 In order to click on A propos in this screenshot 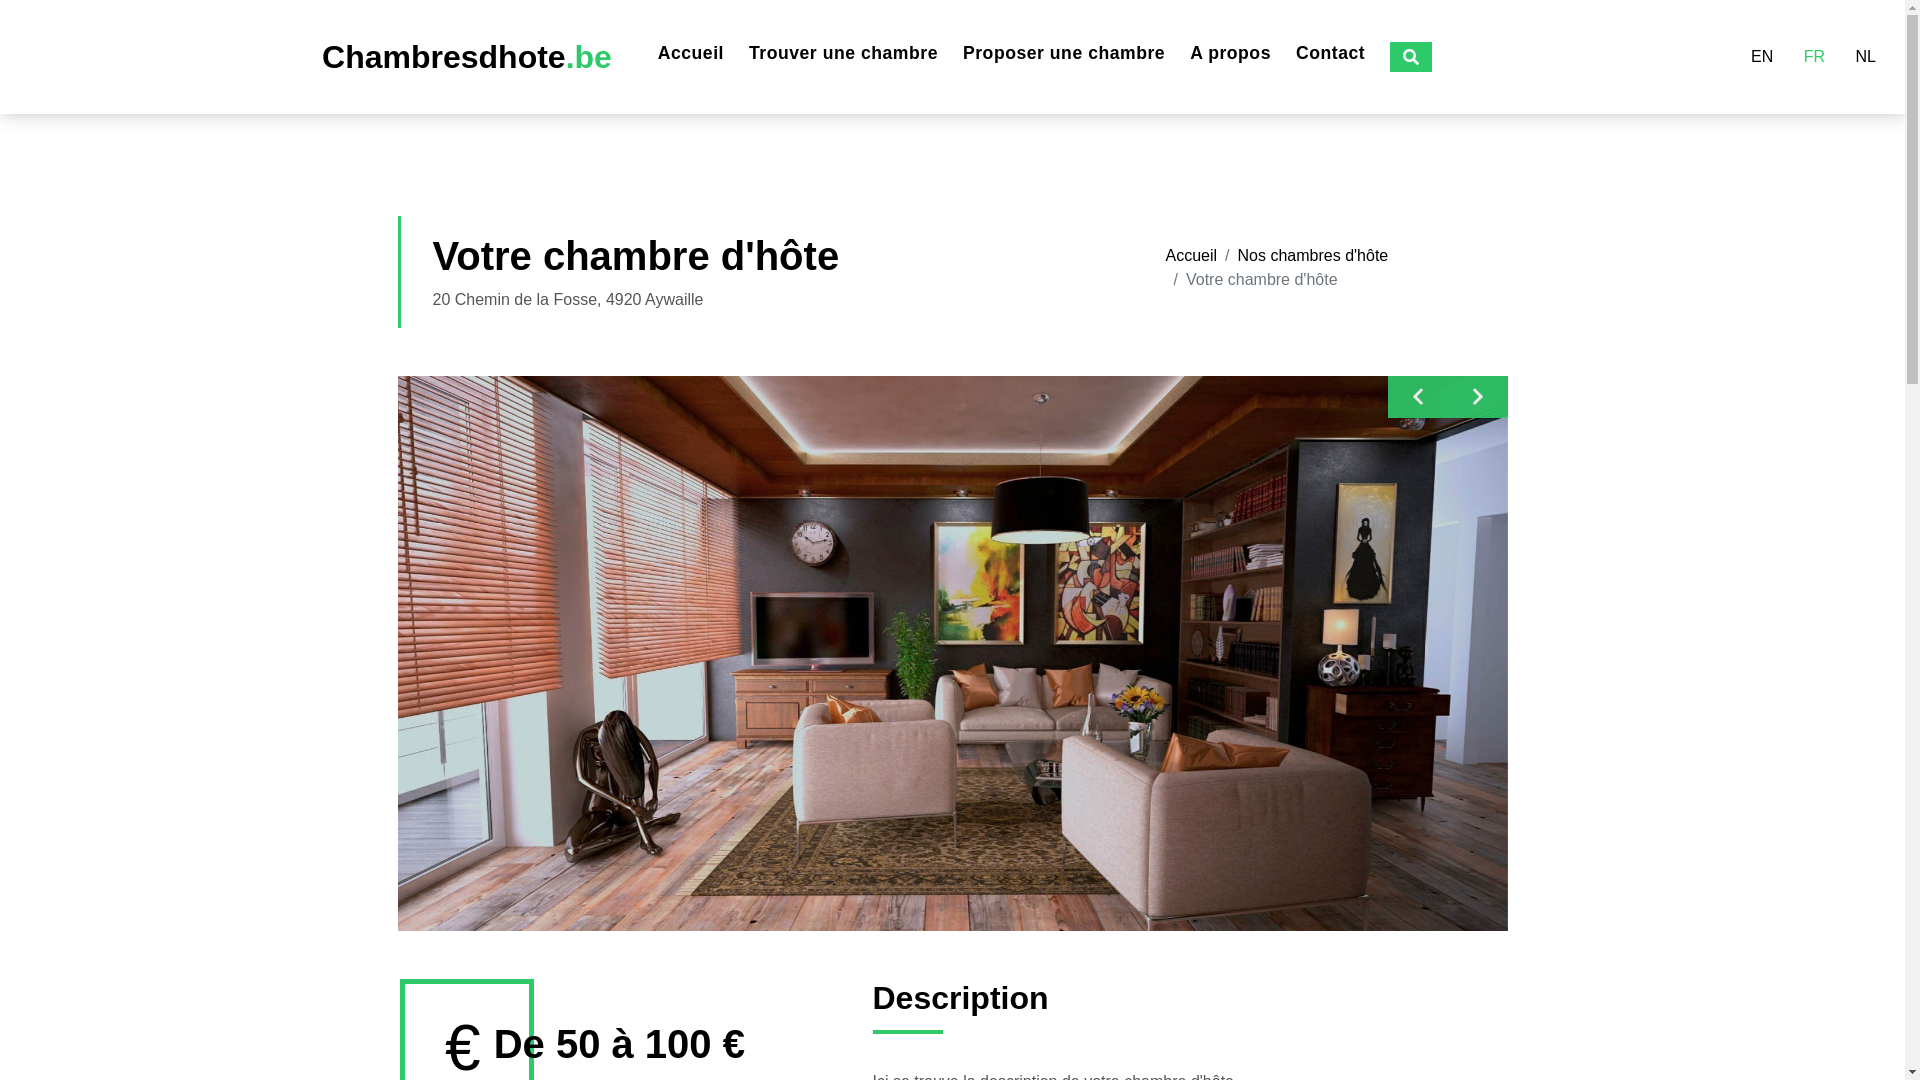, I will do `click(1230, 53)`.